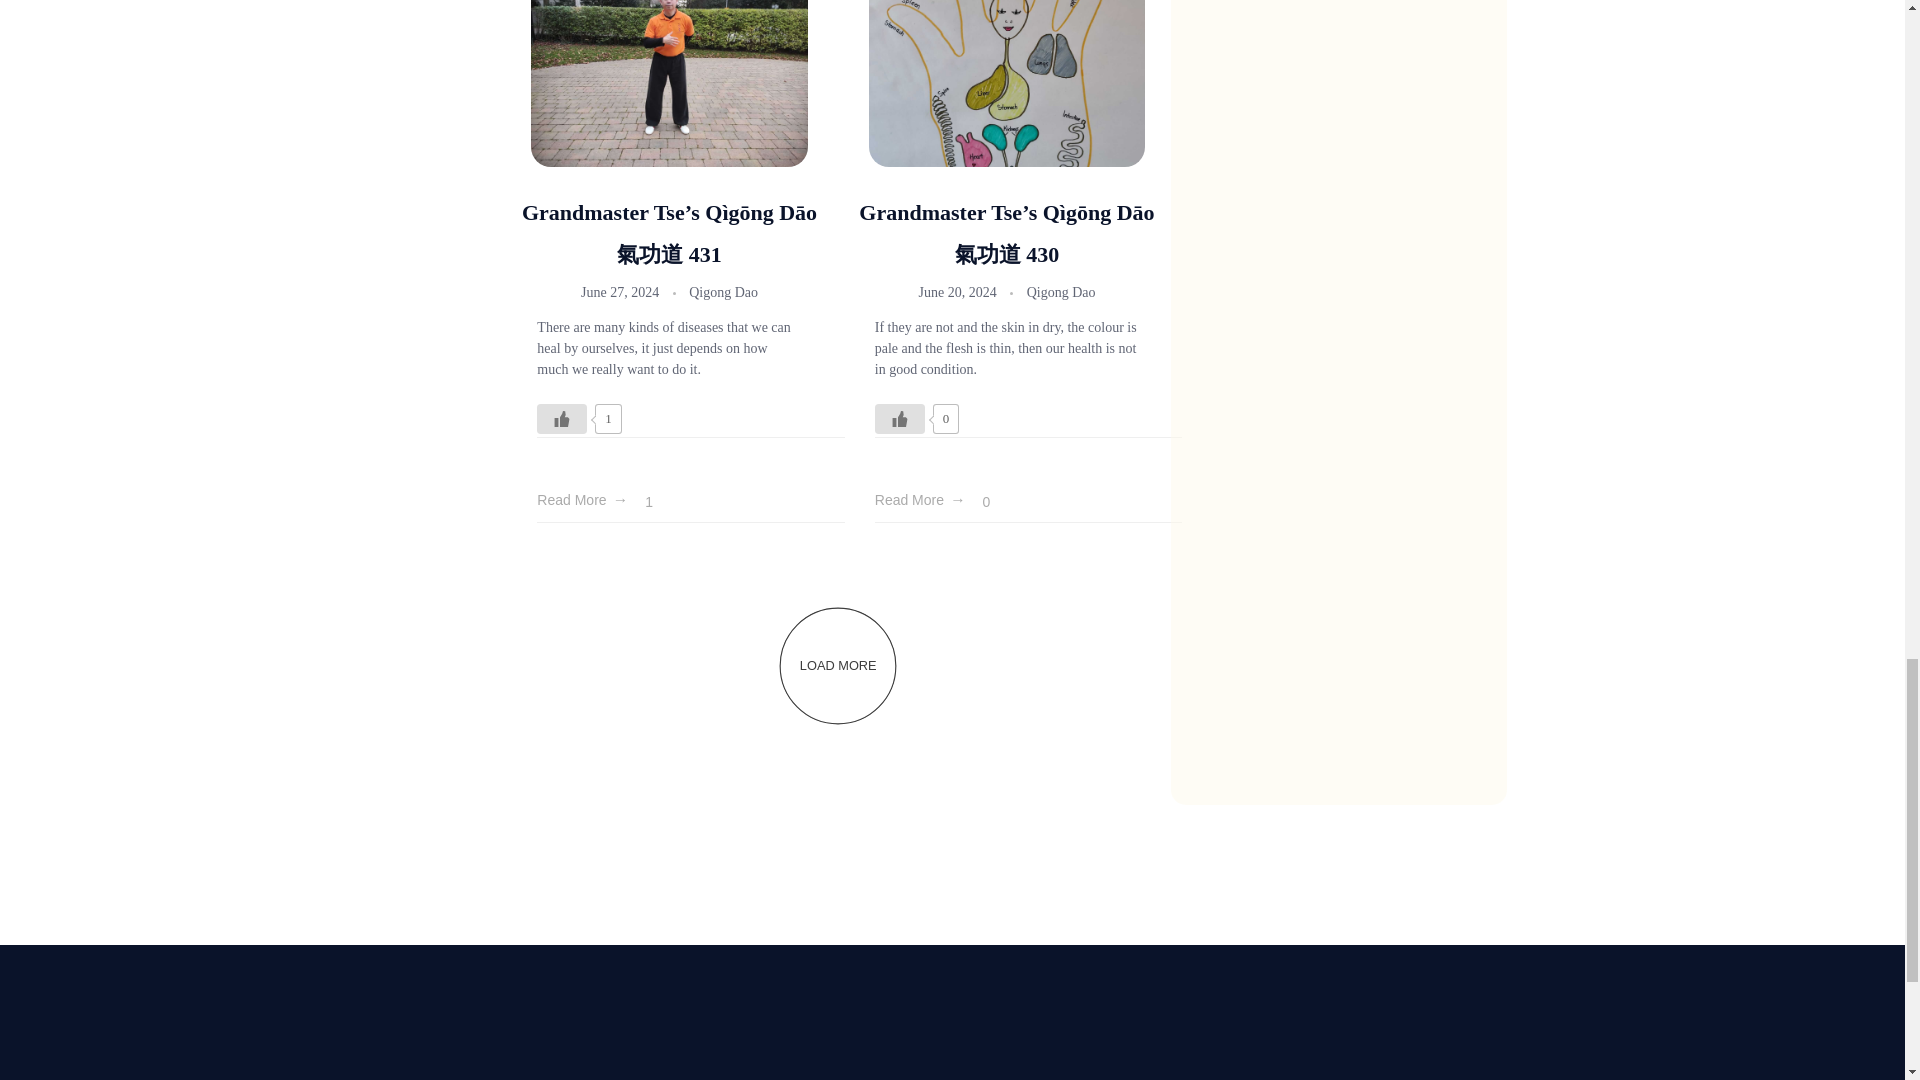  Describe the element at coordinates (1062, 292) in the screenshot. I see `View all posts in Qigong Dao` at that location.